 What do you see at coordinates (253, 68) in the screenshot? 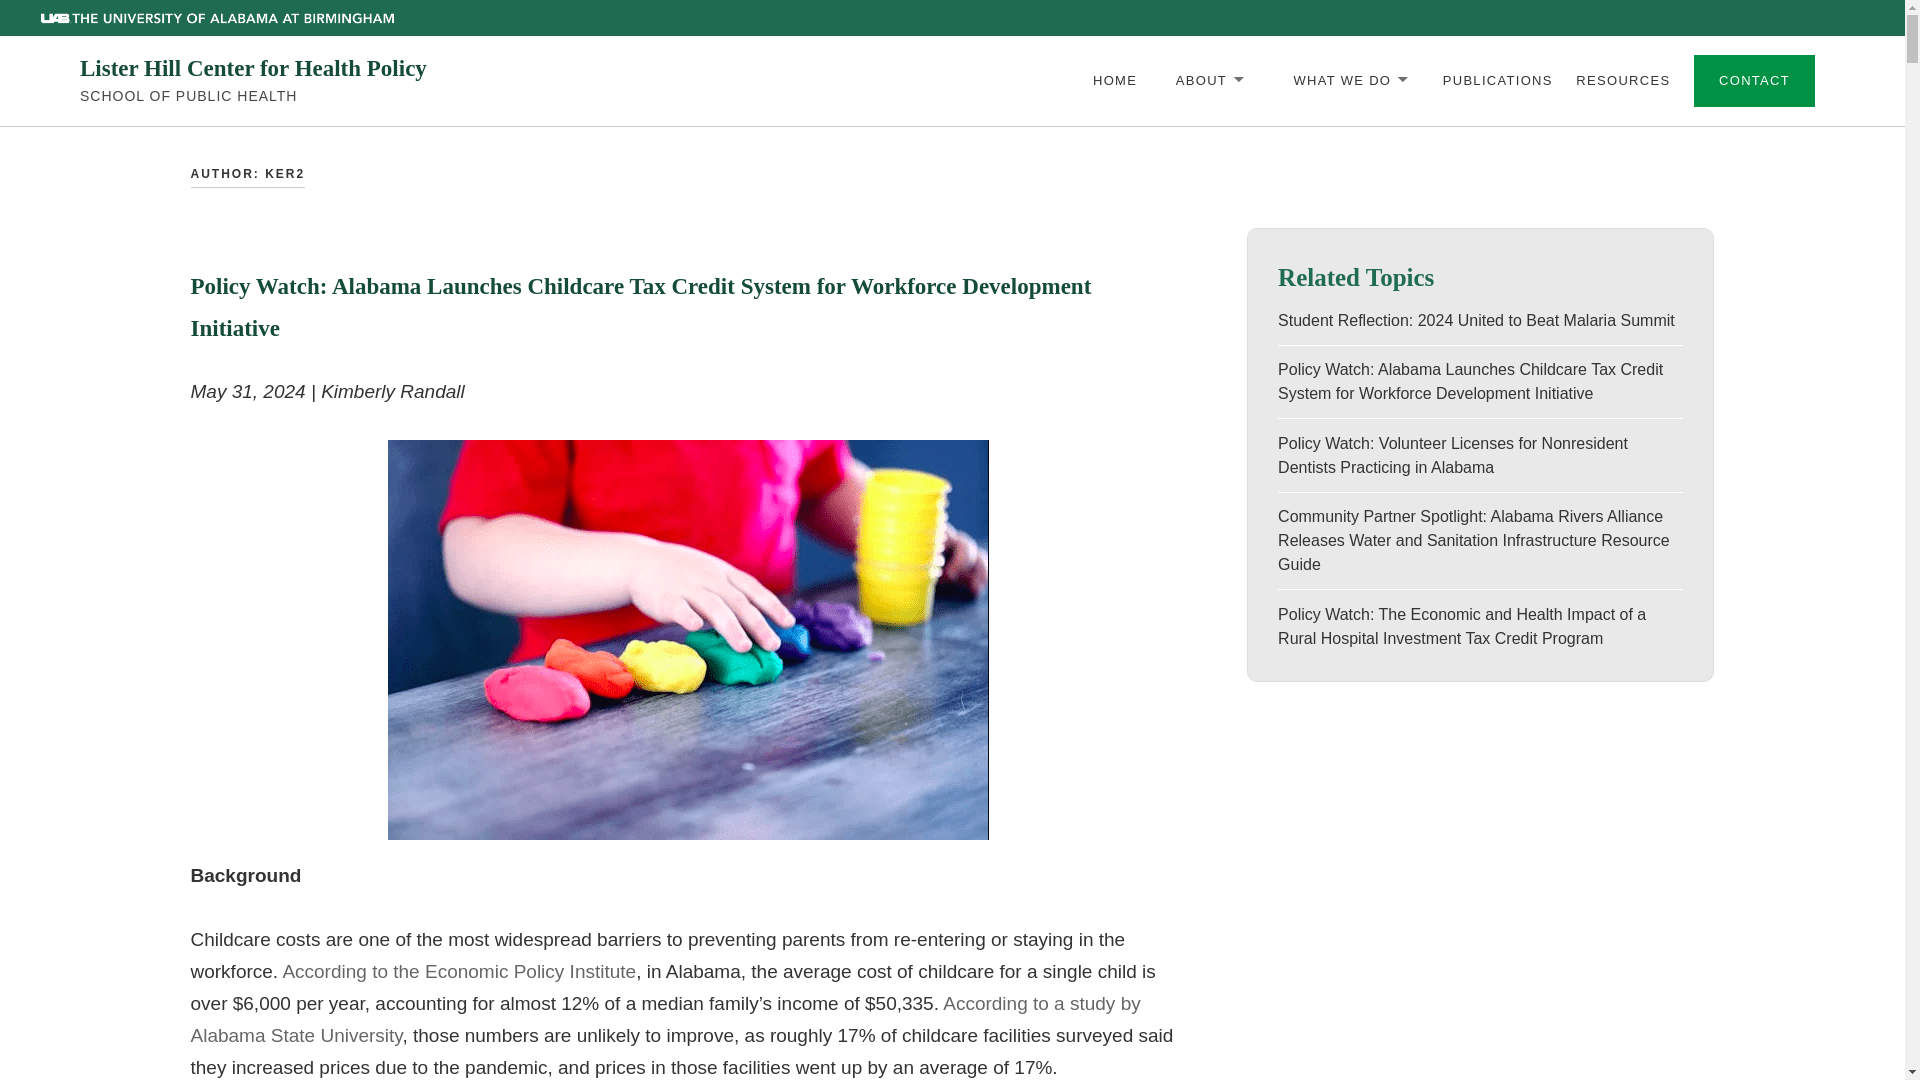
I see `Lister Hill Center for Health Policy` at bounding box center [253, 68].